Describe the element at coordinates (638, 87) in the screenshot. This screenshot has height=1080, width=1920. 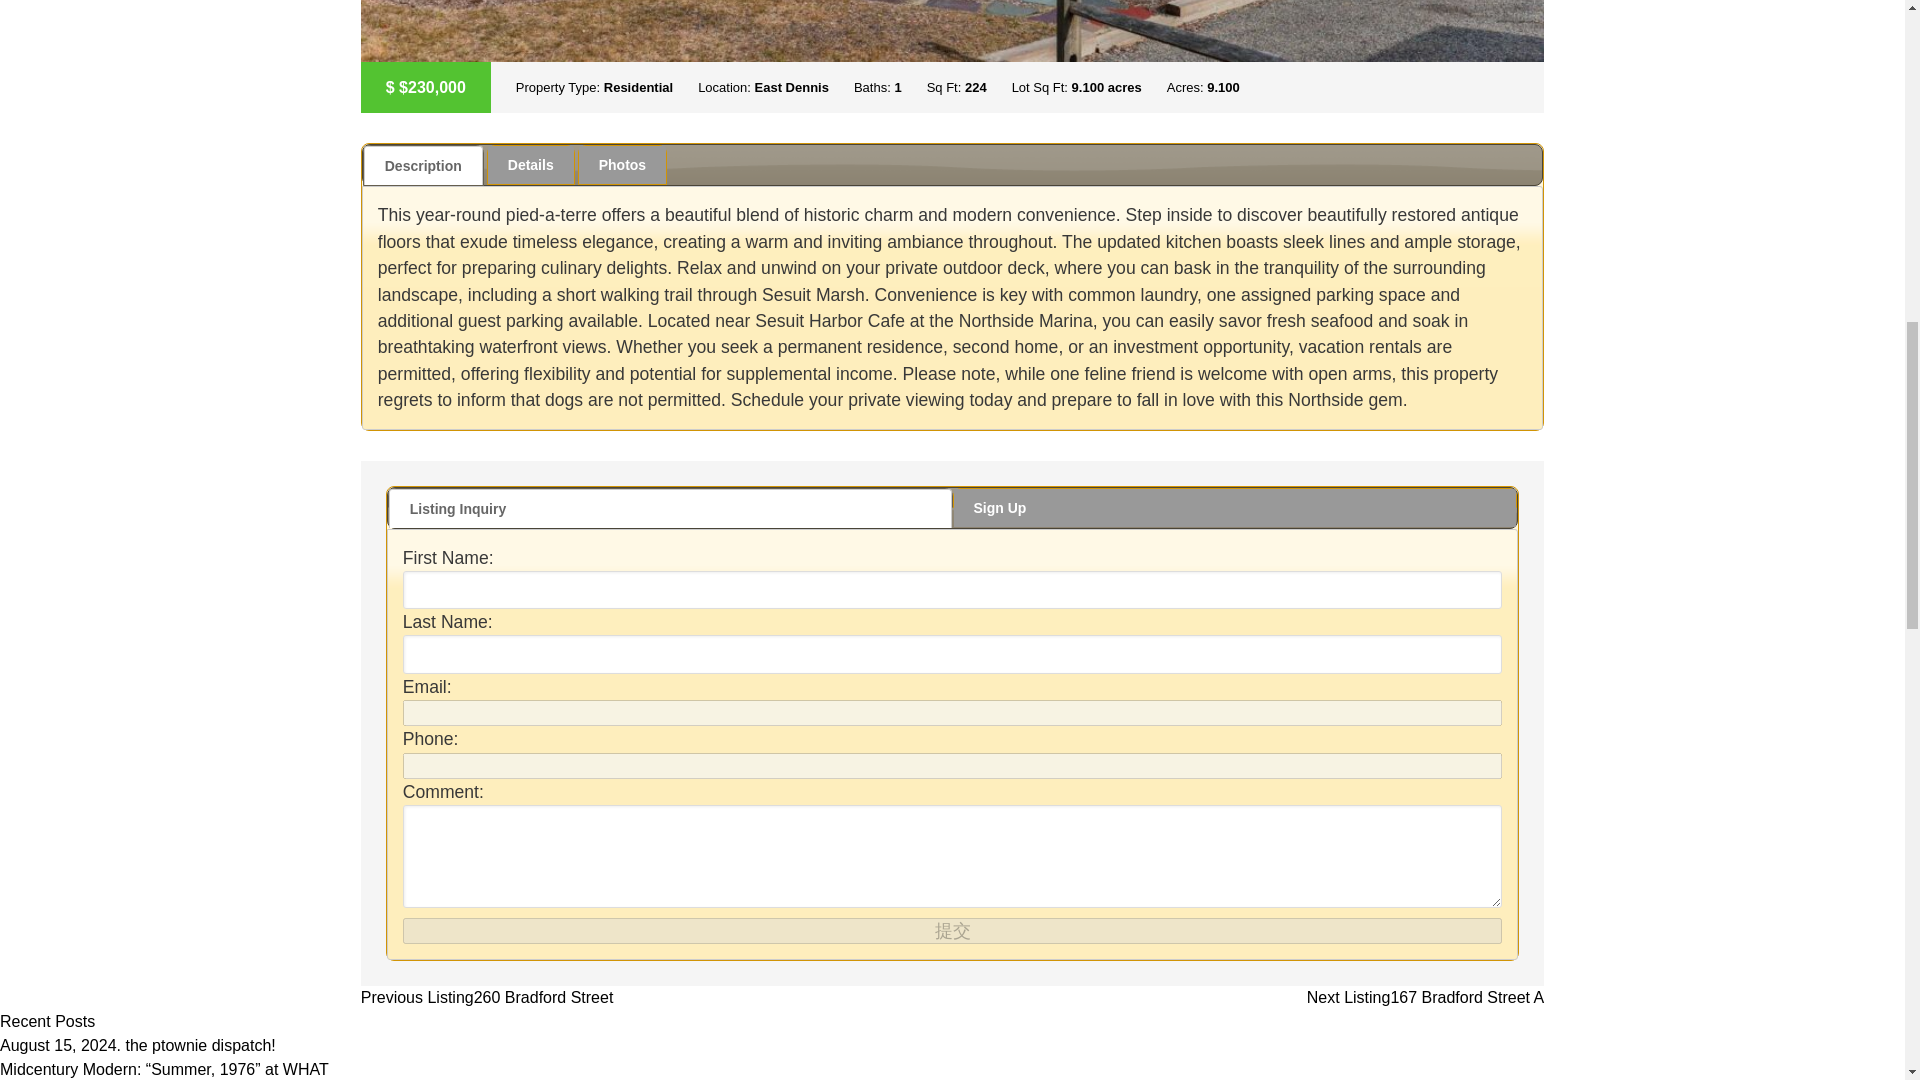
I see `Residential` at that location.